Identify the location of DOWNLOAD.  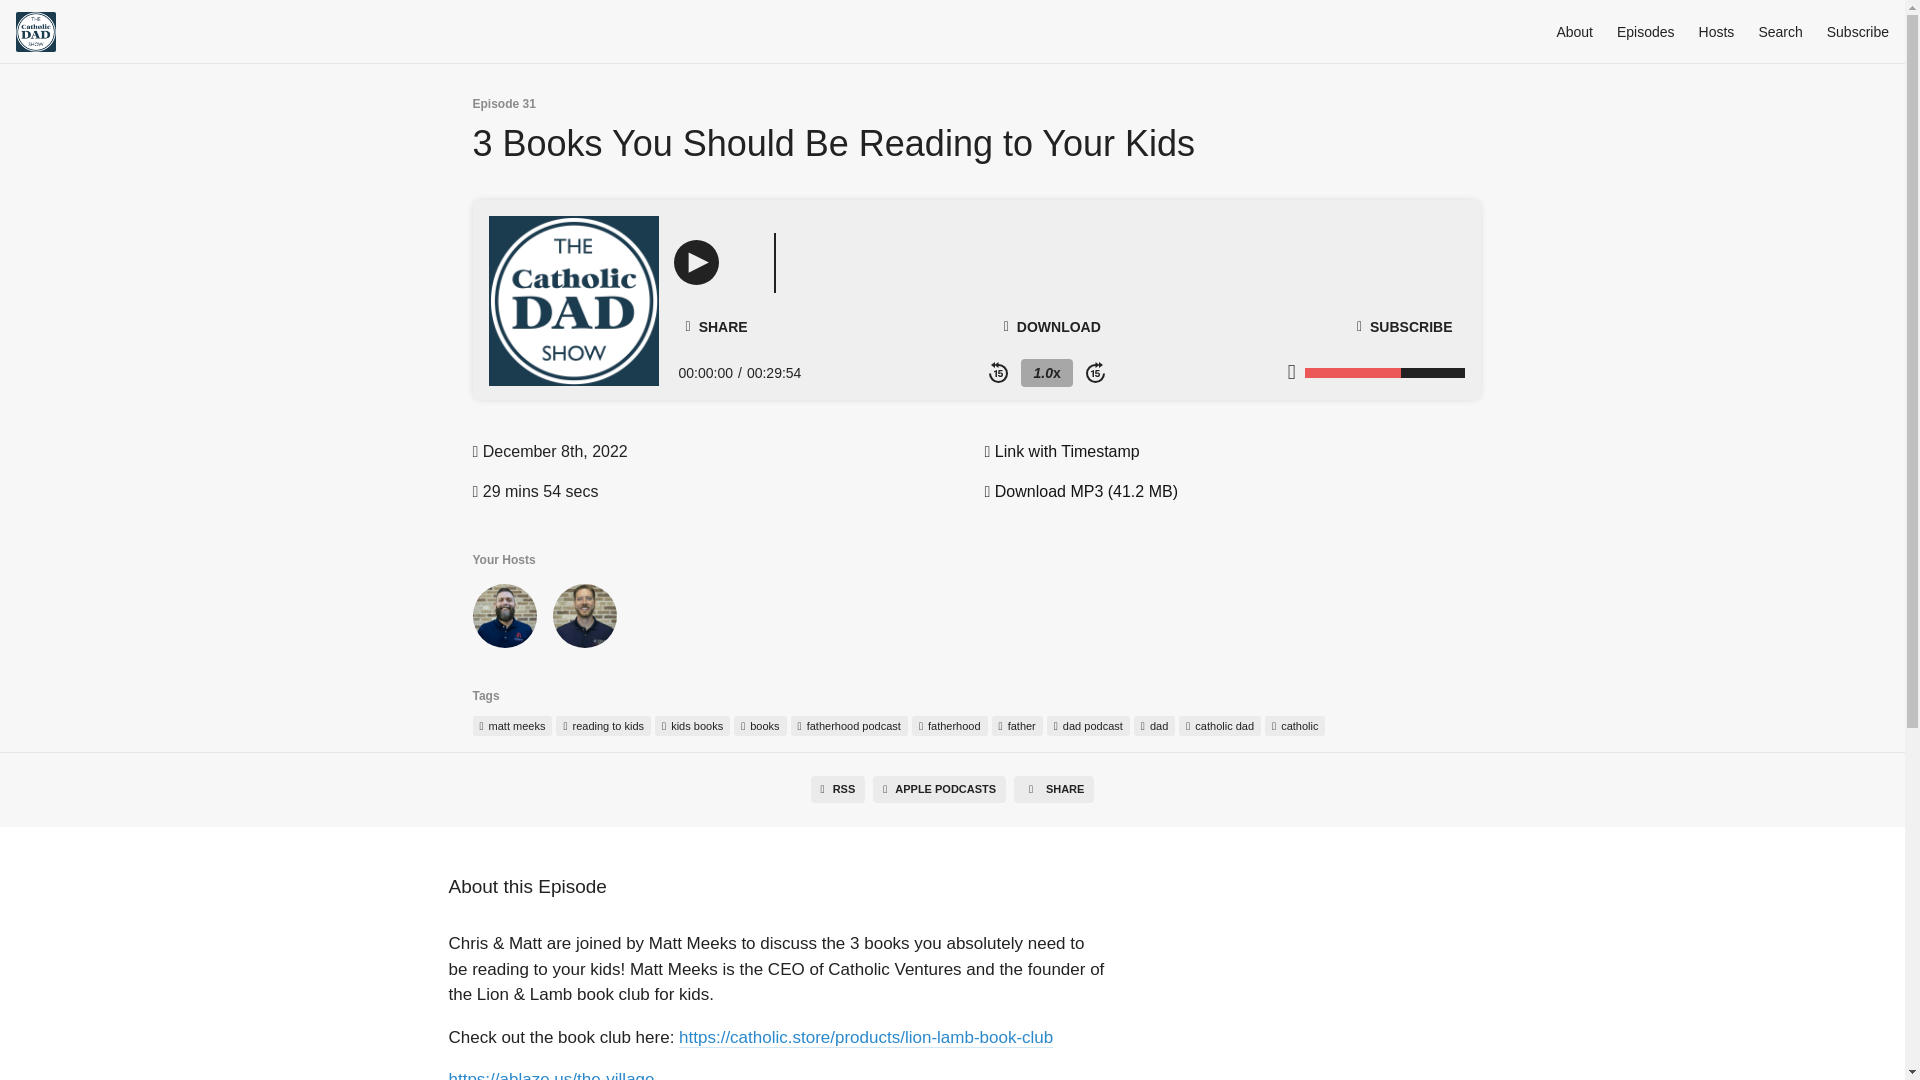
(1052, 326).